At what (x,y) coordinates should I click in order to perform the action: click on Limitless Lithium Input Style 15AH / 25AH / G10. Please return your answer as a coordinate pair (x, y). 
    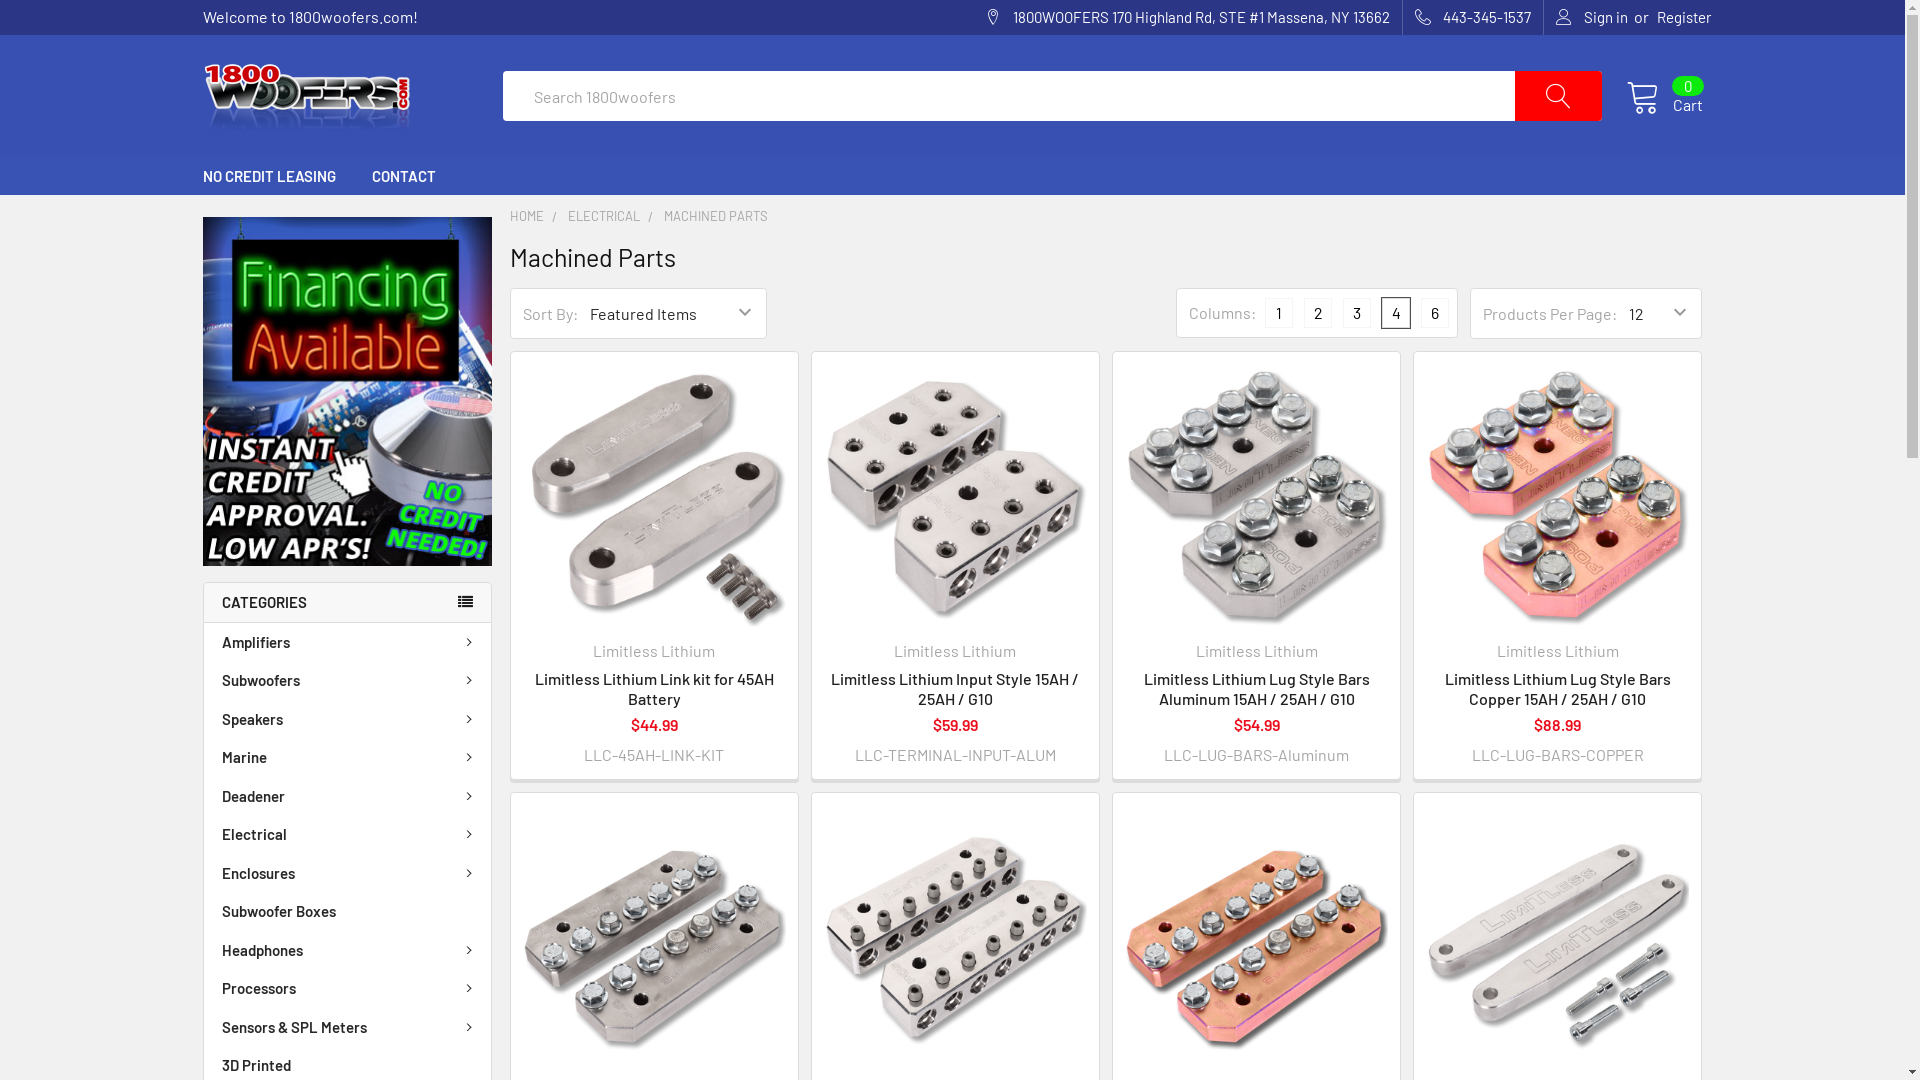
    Looking at the image, I should click on (955, 688).